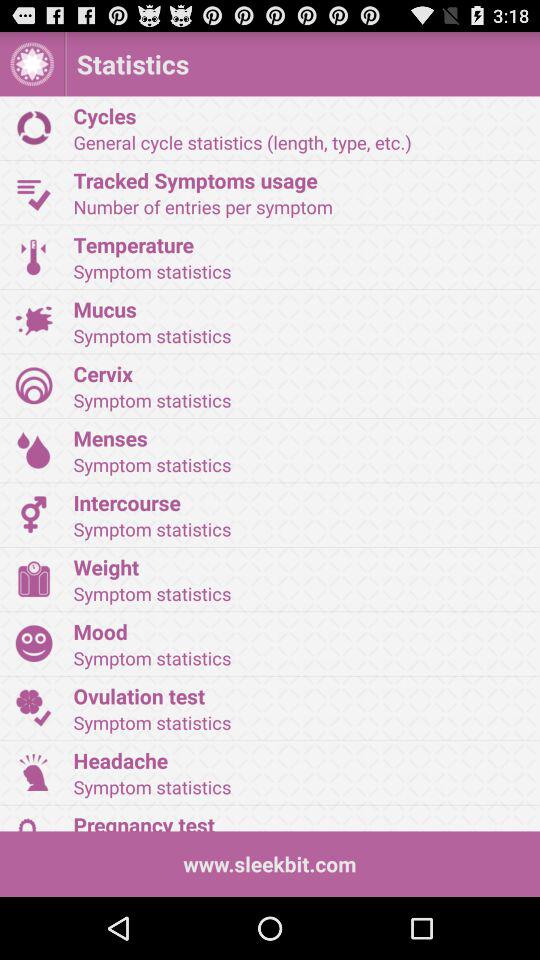 The height and width of the screenshot is (960, 540). I want to click on turn on the item below the symptom statistics app, so click(300, 373).